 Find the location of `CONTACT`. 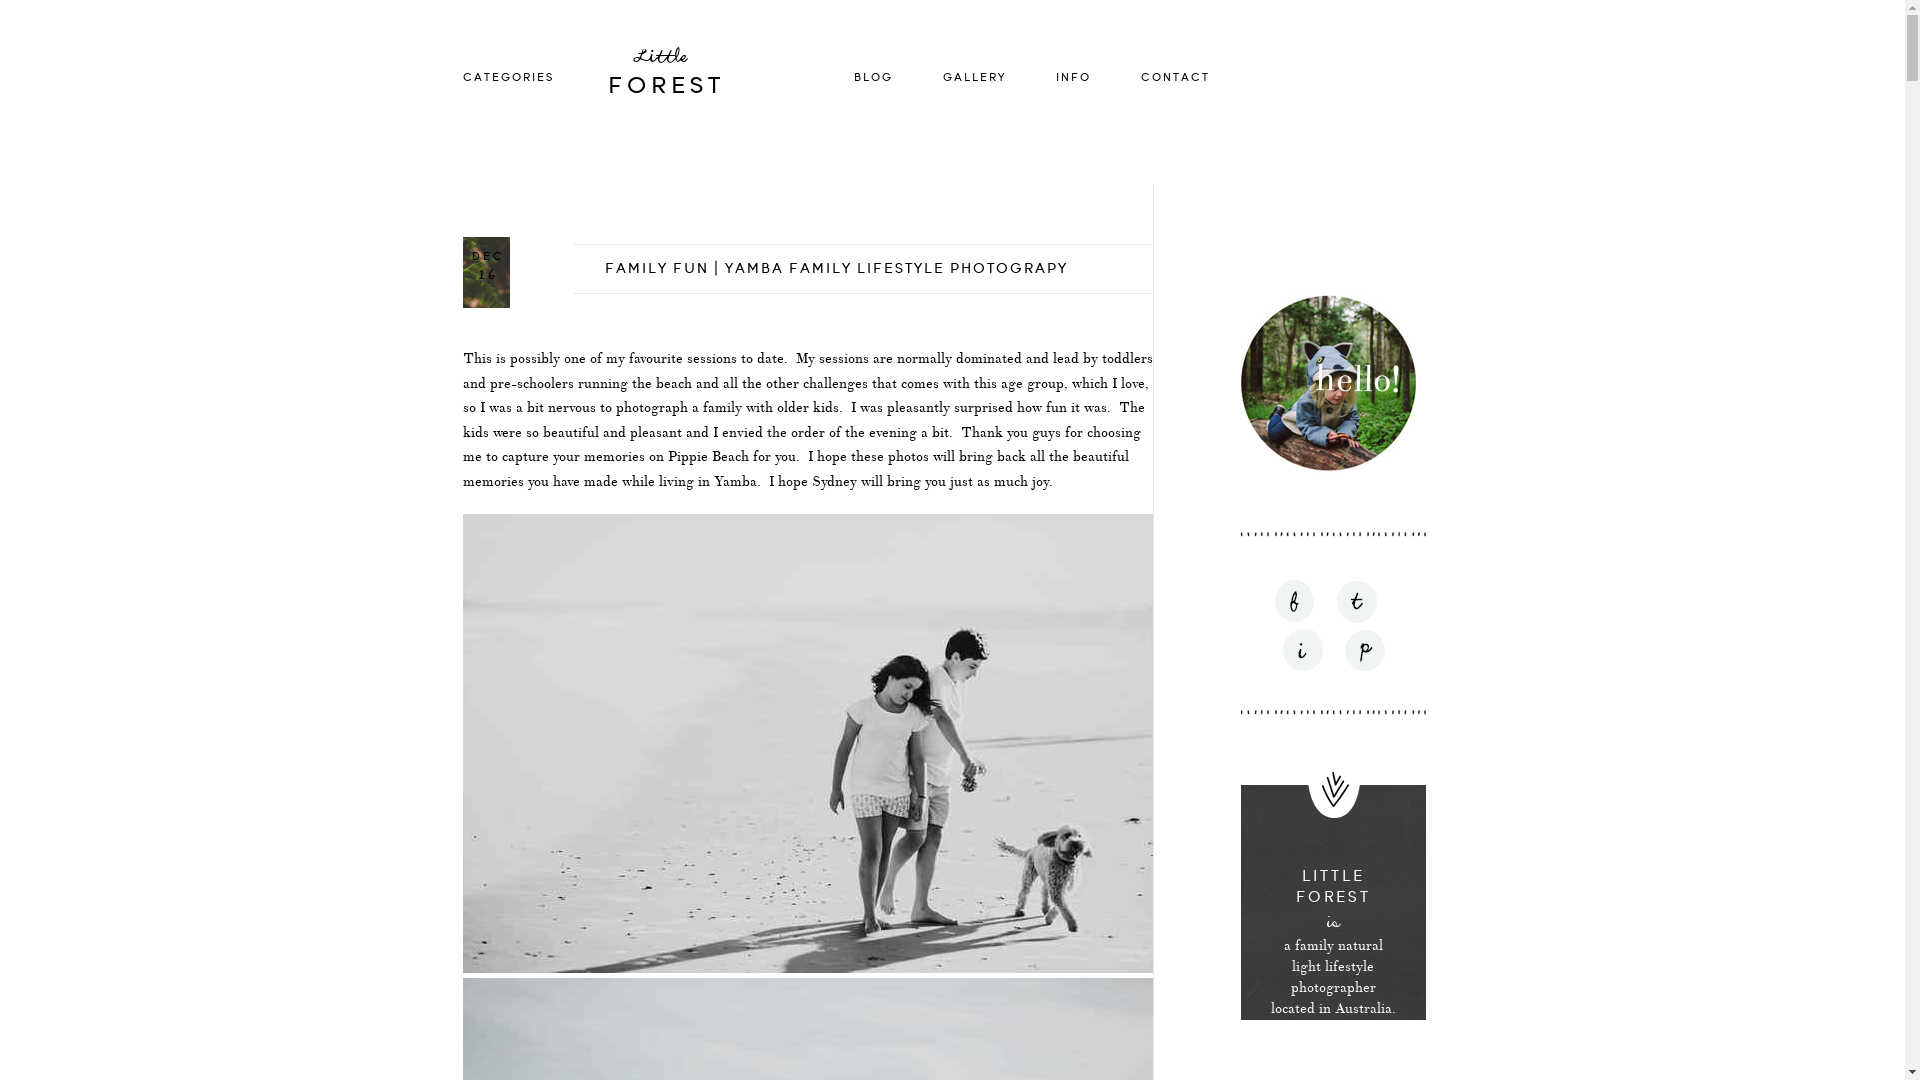

CONTACT is located at coordinates (1174, 78).